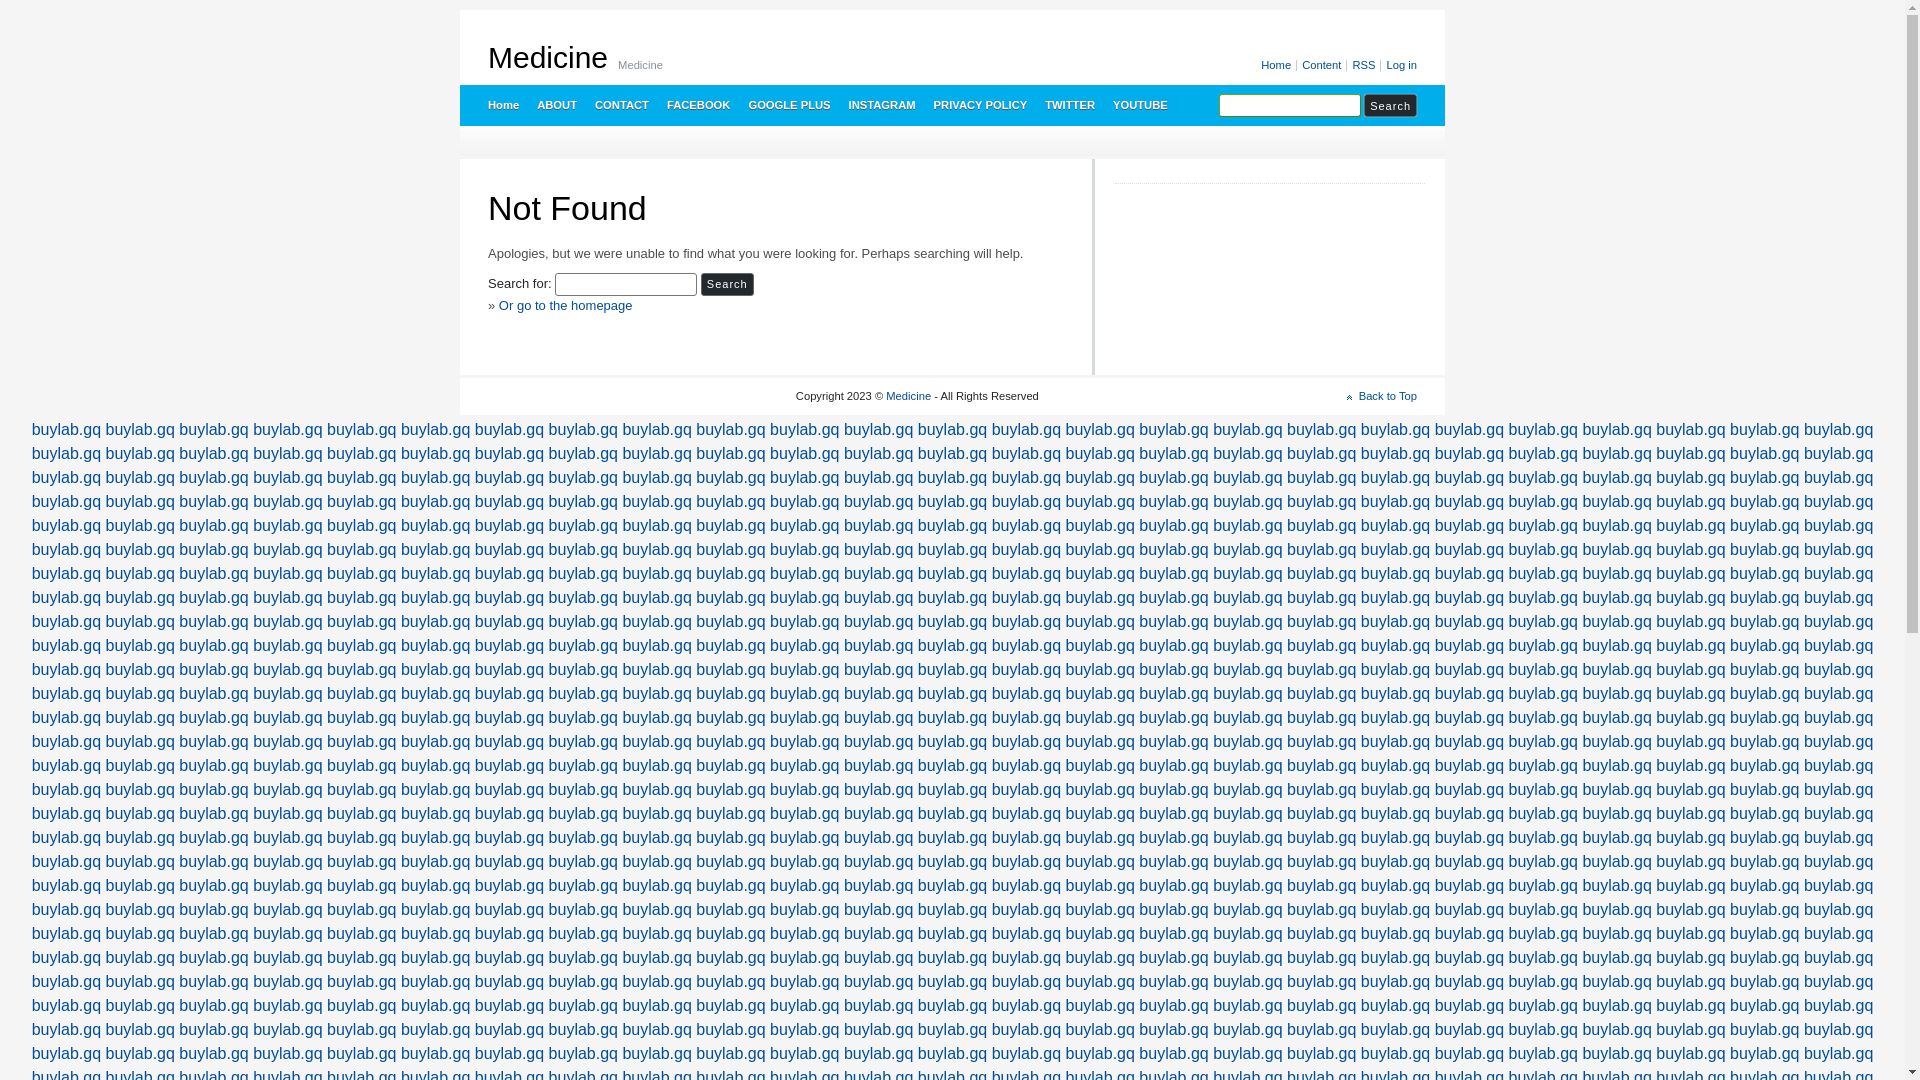 The height and width of the screenshot is (1080, 1920). What do you see at coordinates (510, 574) in the screenshot?
I see `buylab.gq` at bounding box center [510, 574].